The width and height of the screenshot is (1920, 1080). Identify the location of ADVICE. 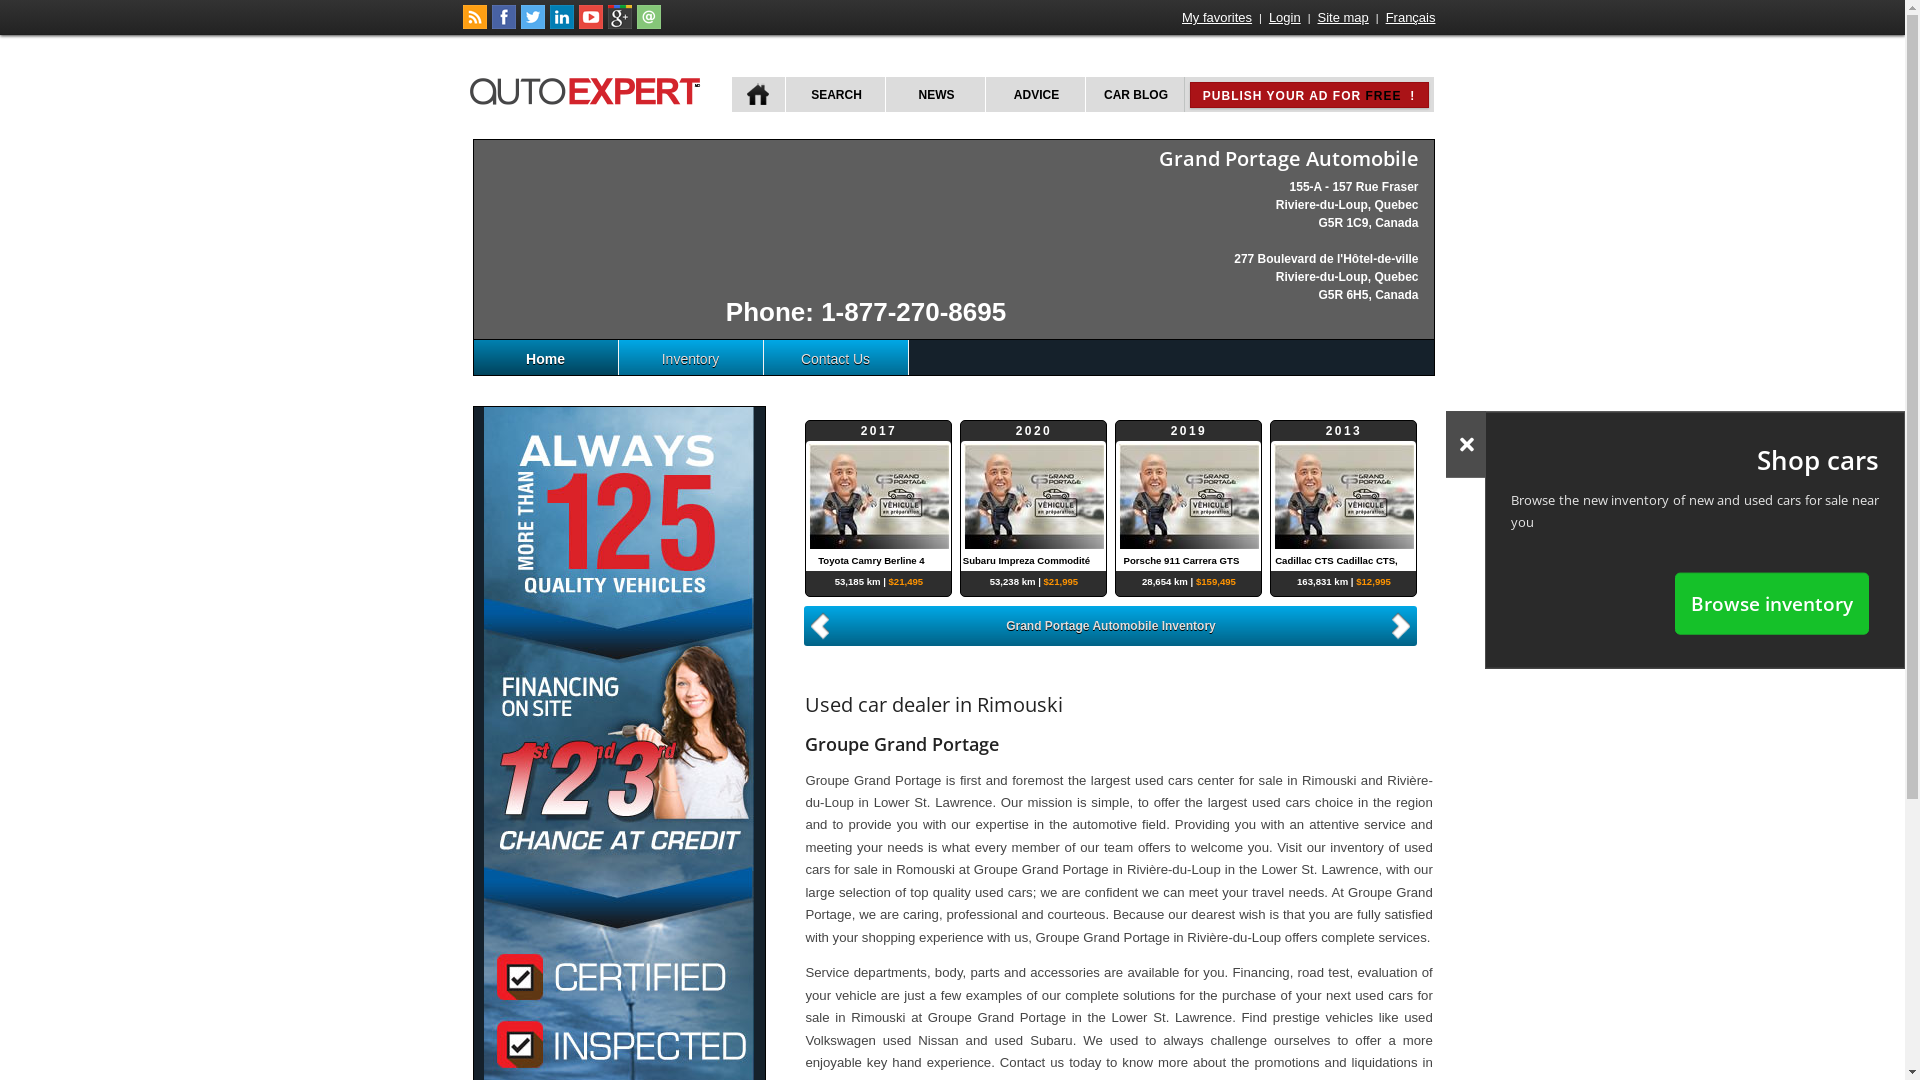
(1034, 94).